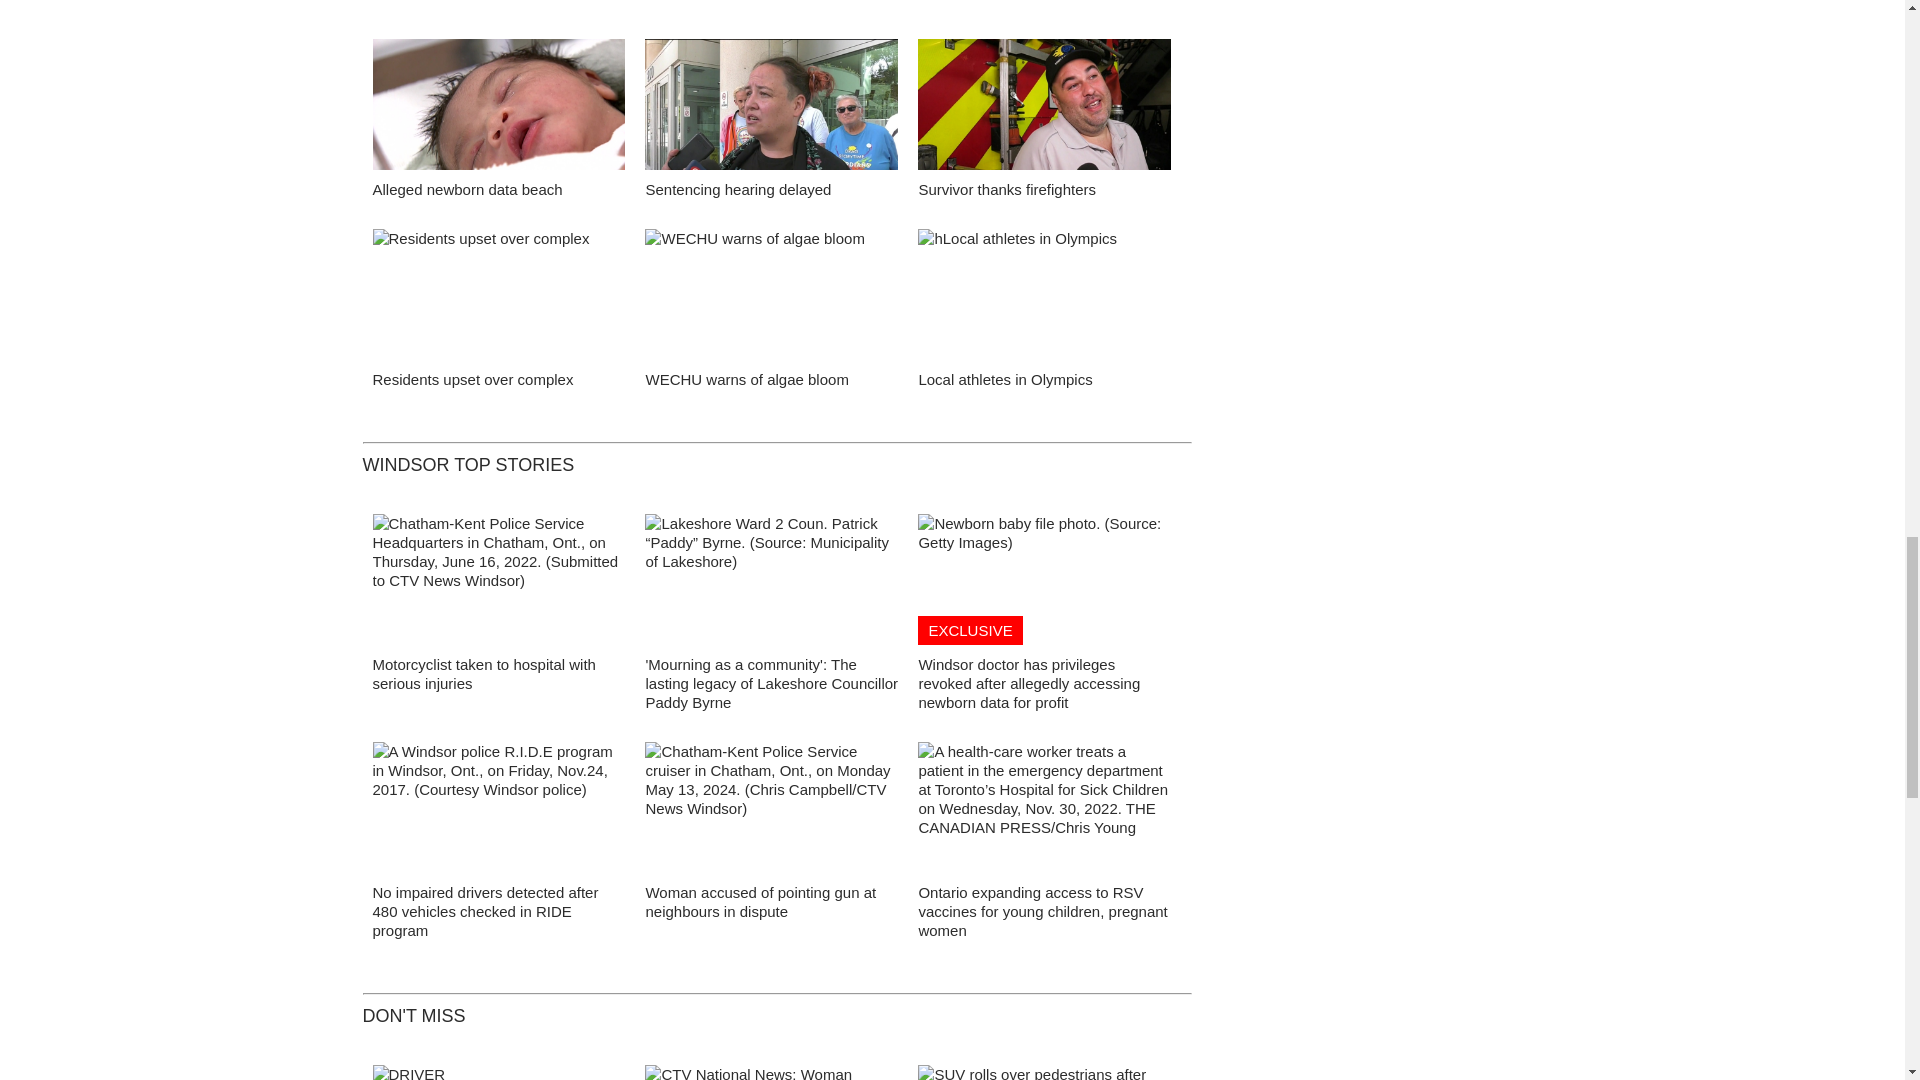 This screenshot has width=1920, height=1080. I want to click on Residents upset over complex, so click(472, 379).